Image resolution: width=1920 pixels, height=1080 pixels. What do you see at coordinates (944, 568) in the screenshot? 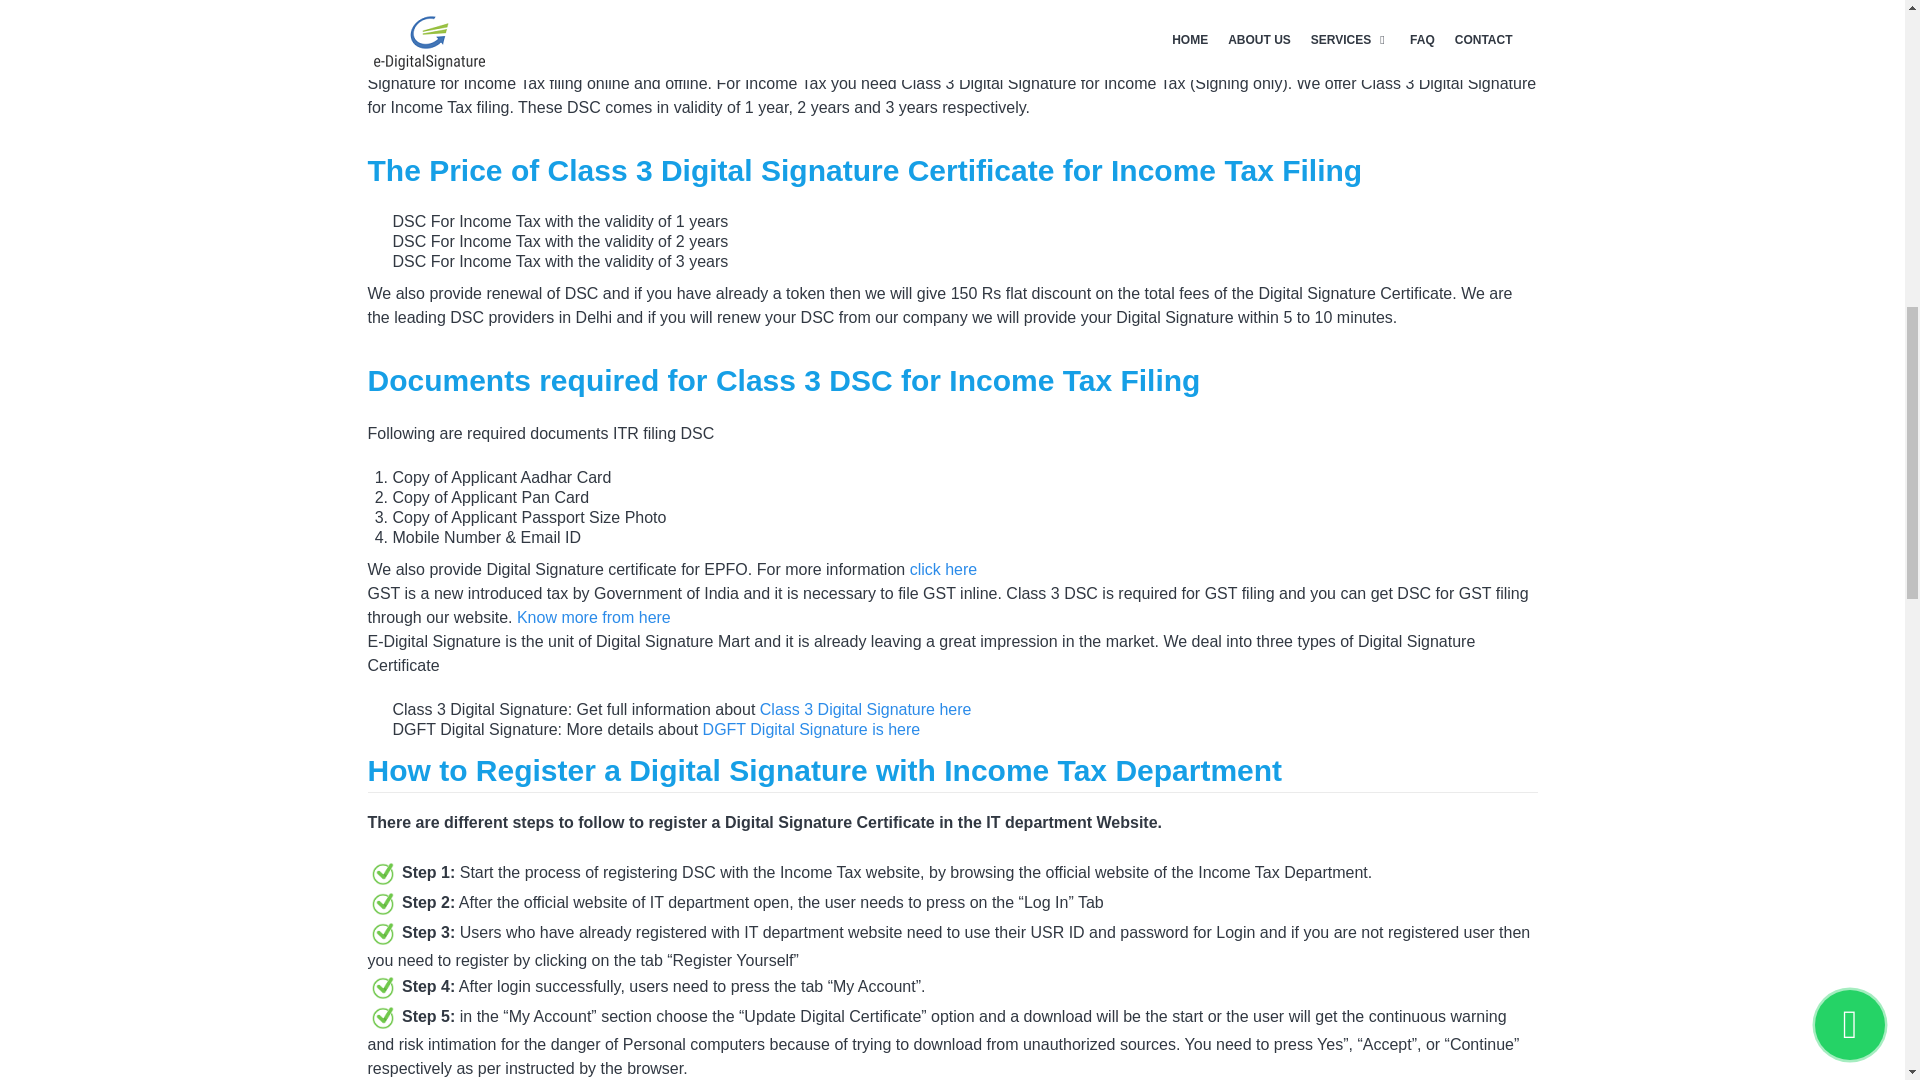
I see `click here` at bounding box center [944, 568].